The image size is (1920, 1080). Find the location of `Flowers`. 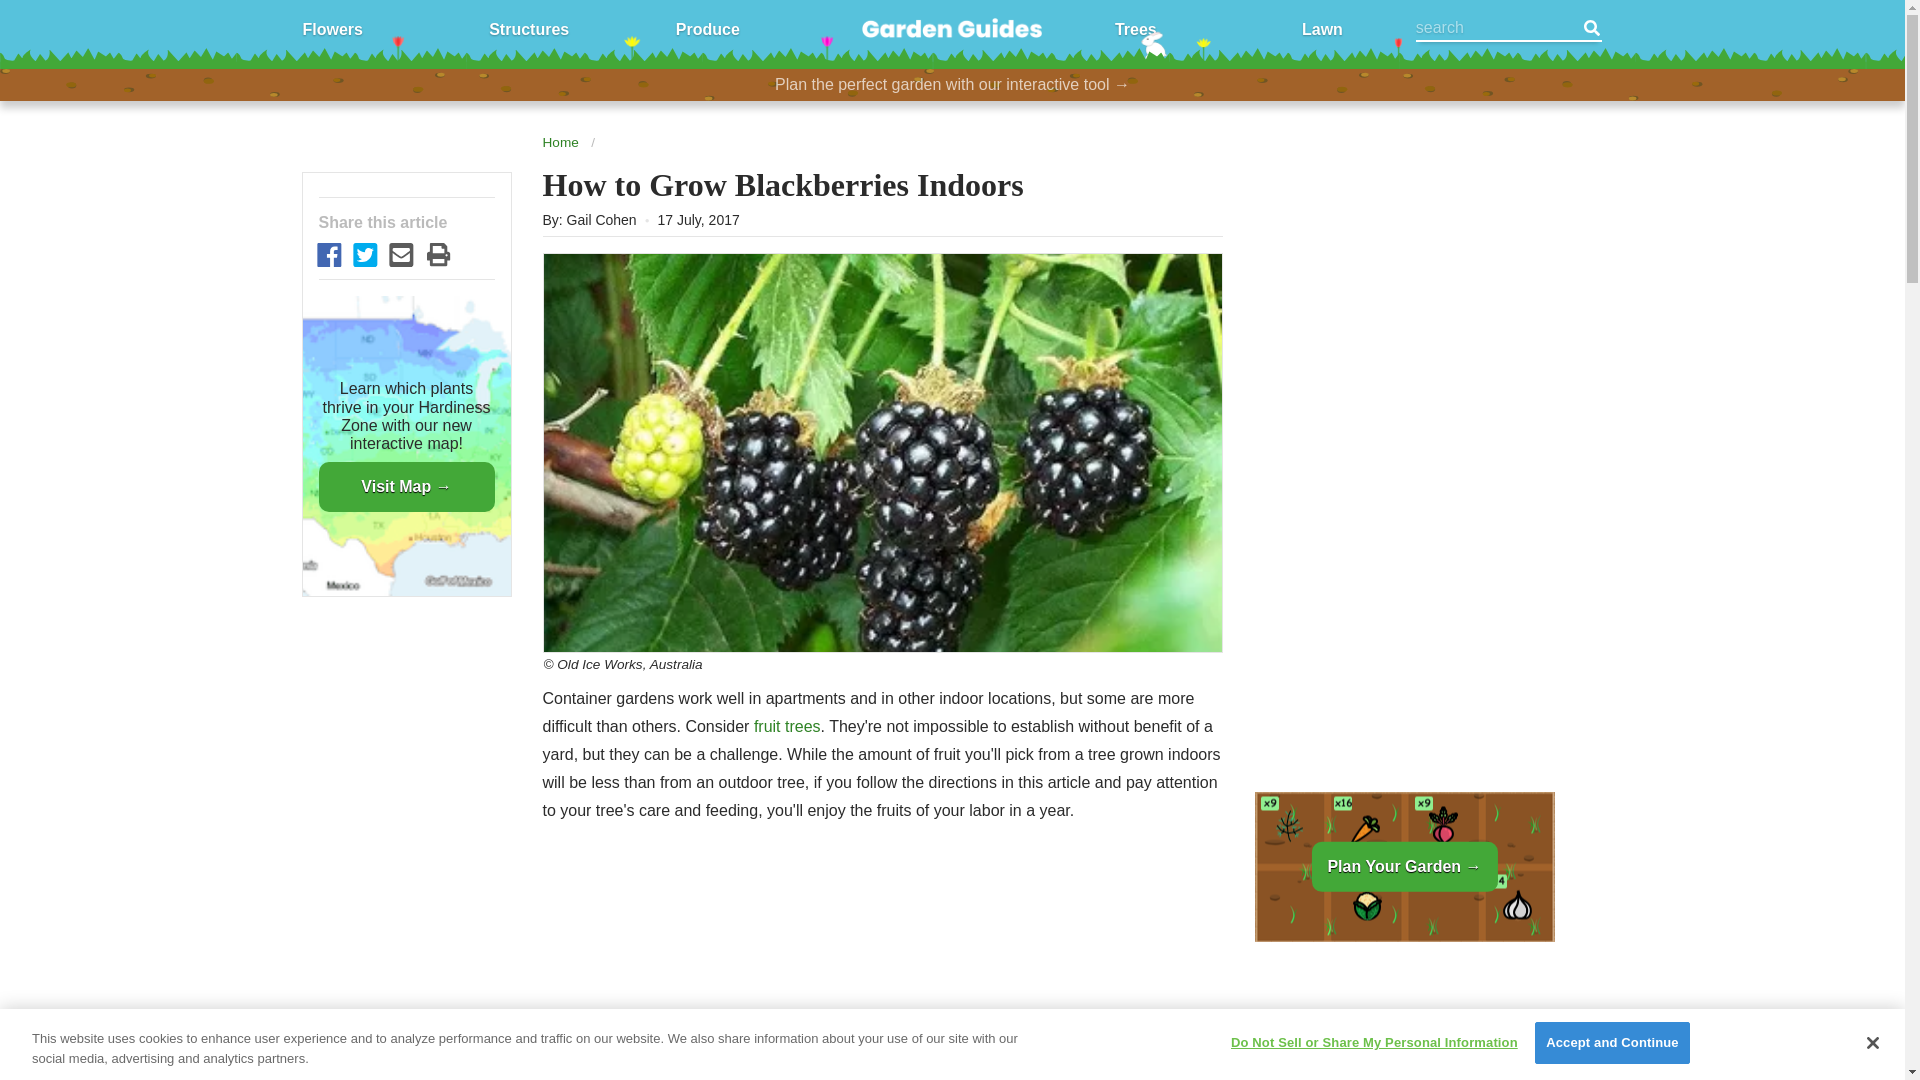

Flowers is located at coordinates (332, 28).